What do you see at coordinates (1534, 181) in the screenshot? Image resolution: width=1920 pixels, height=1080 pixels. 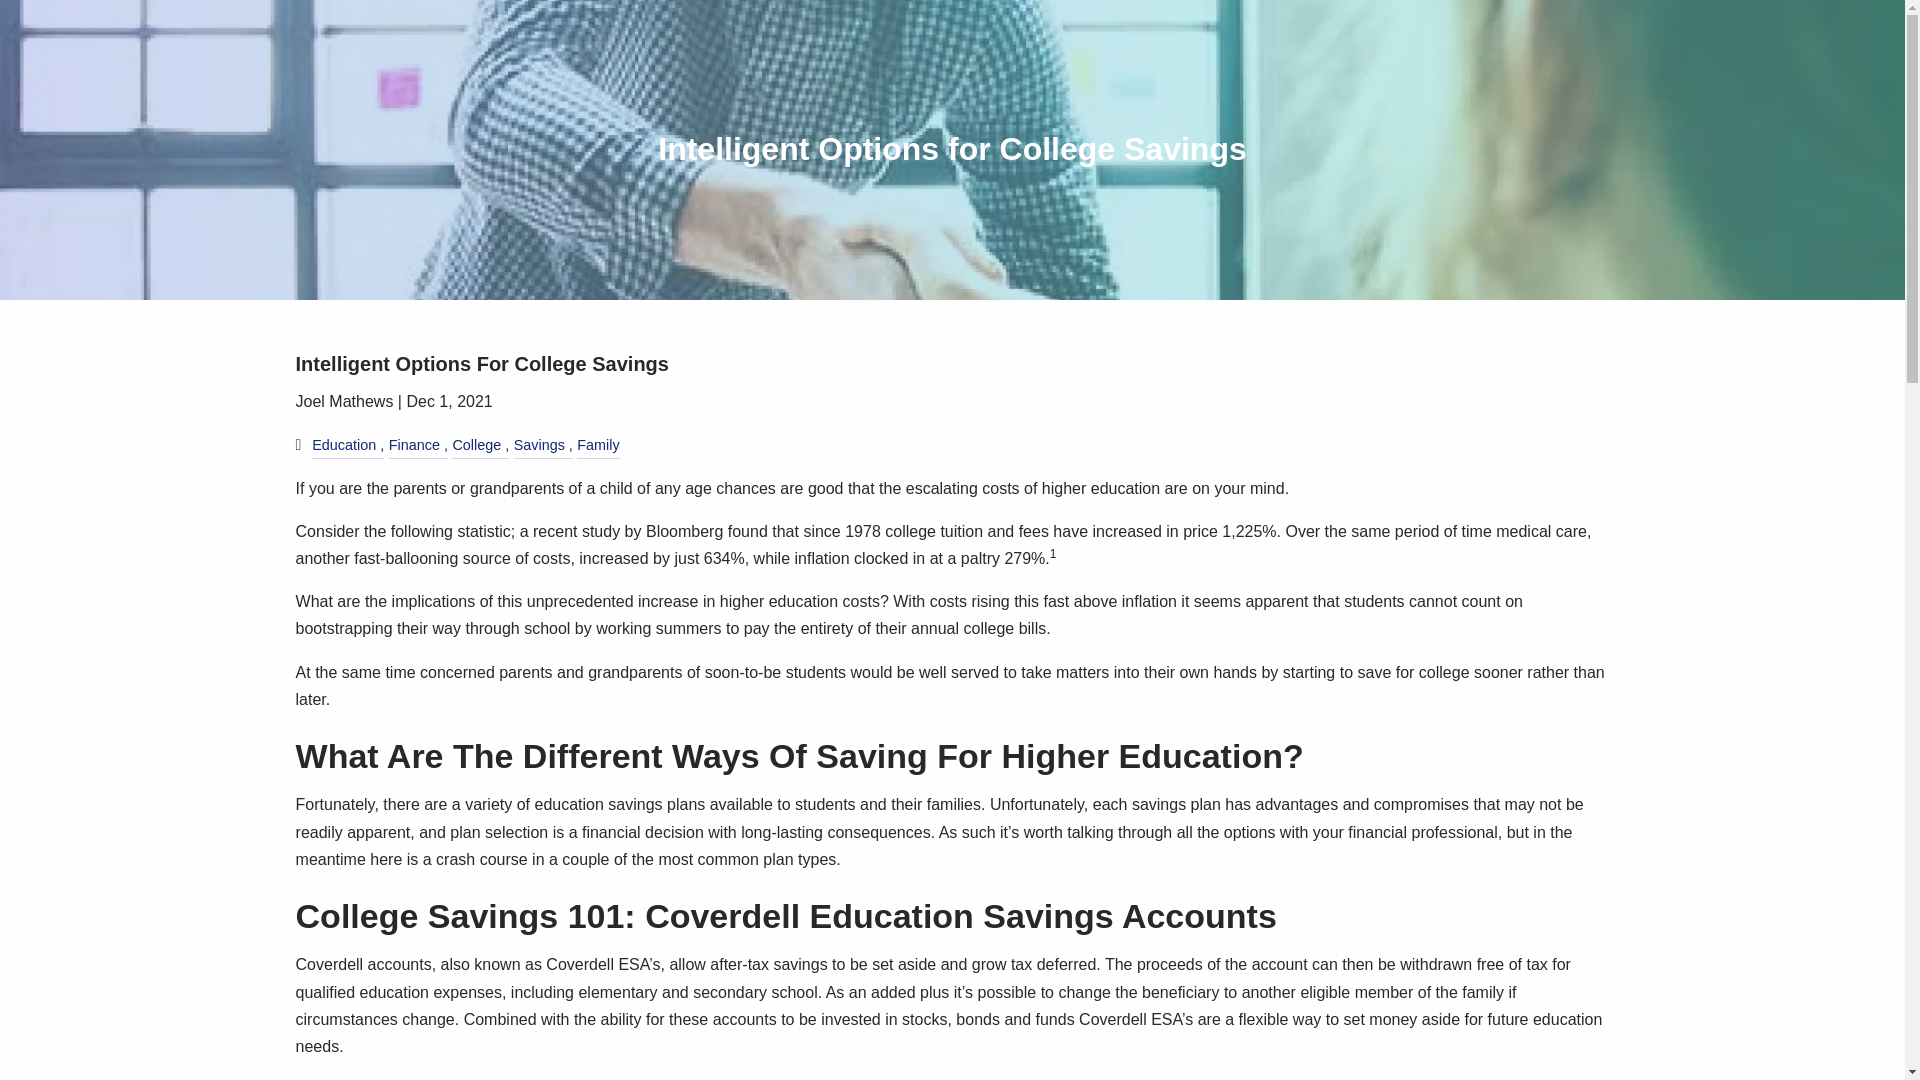 I see `CLIENT CENTER` at bounding box center [1534, 181].